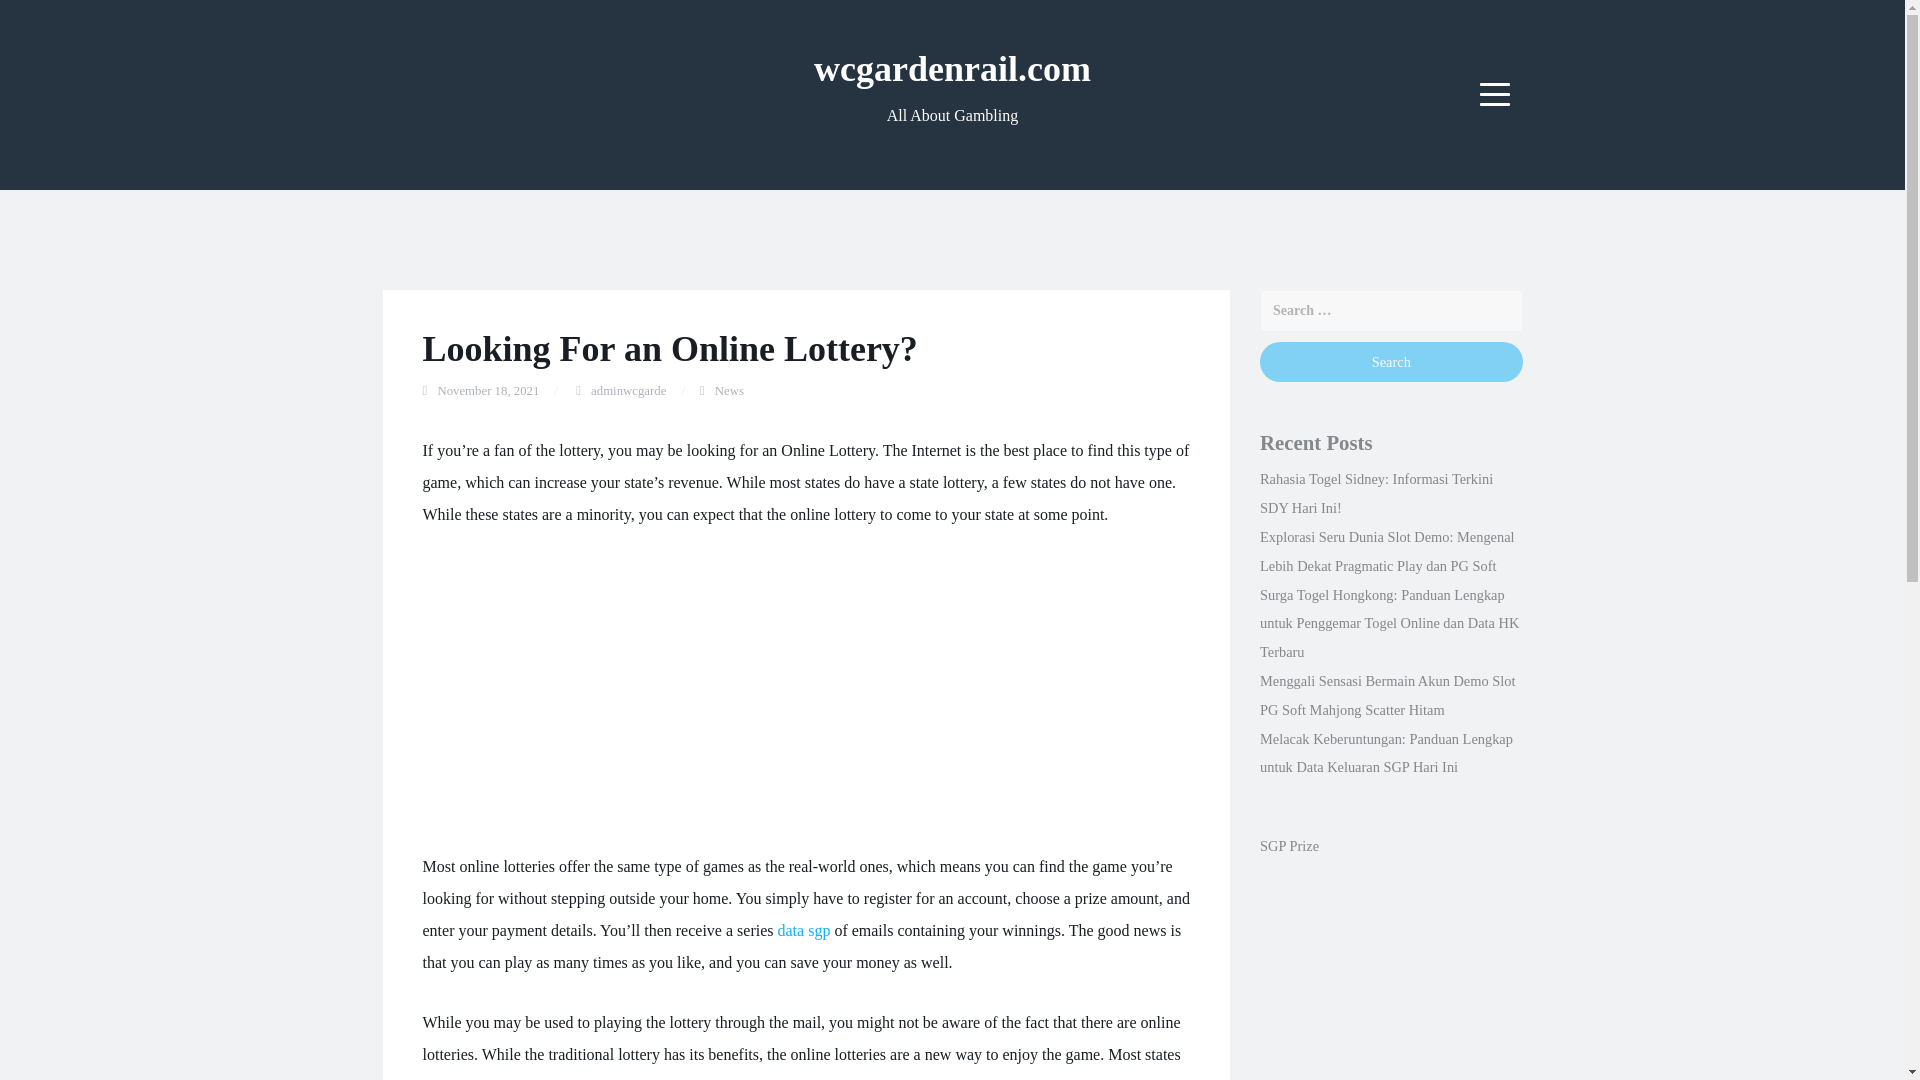 The width and height of the screenshot is (1920, 1080). What do you see at coordinates (729, 391) in the screenshot?
I see `News` at bounding box center [729, 391].